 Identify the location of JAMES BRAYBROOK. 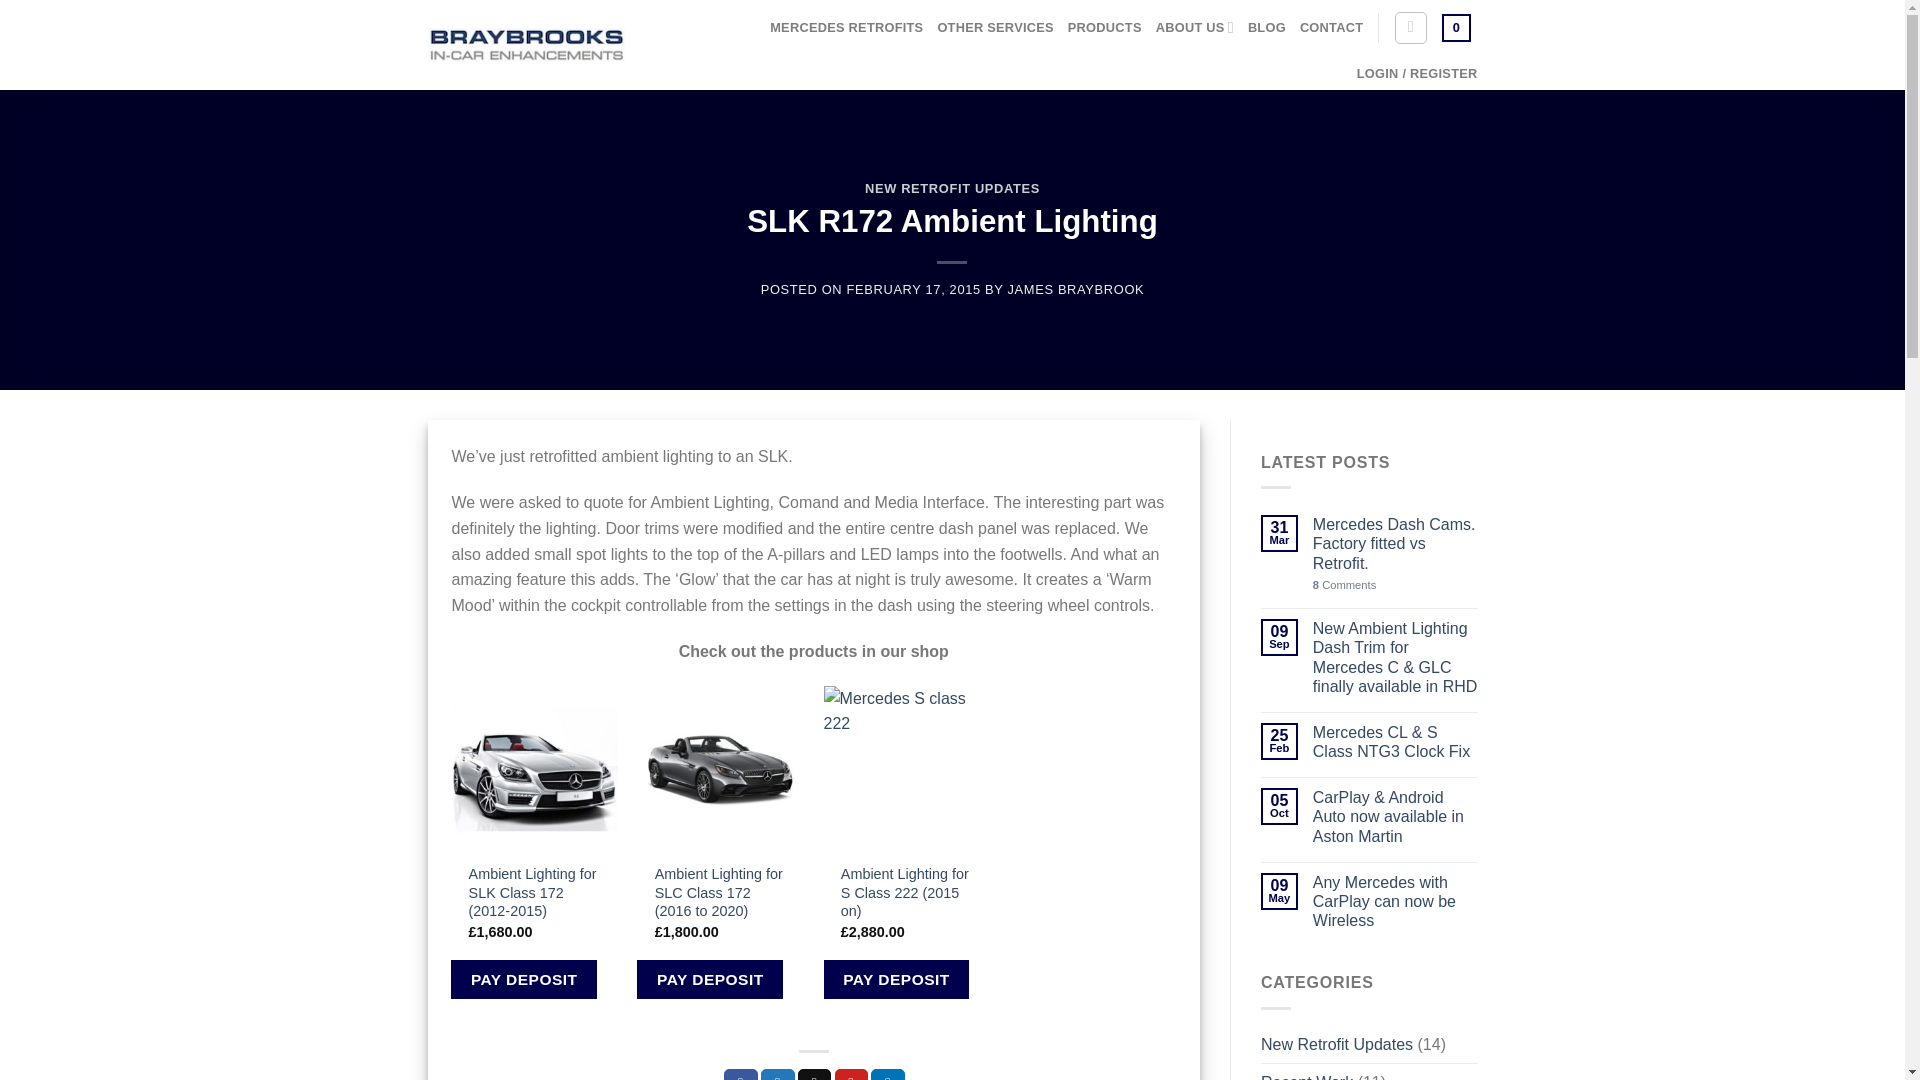
(1076, 289).